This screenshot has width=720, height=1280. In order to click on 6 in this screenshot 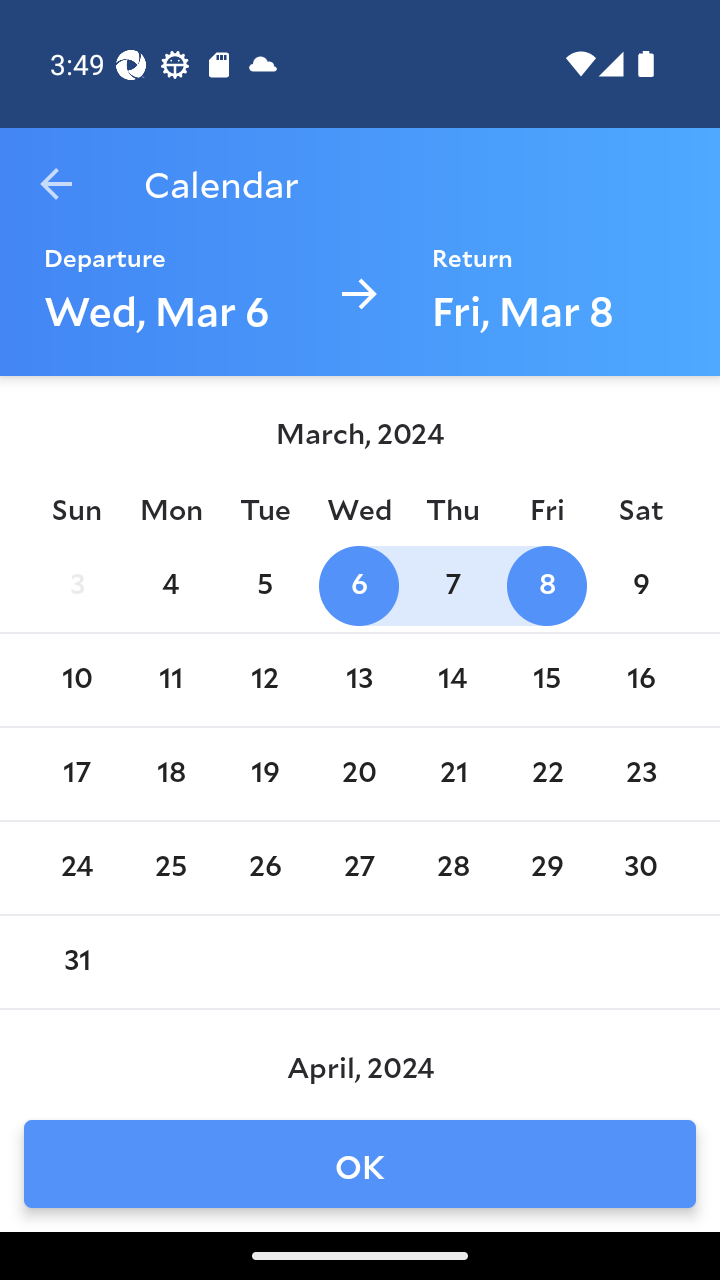, I will do `click(358, 586)`.